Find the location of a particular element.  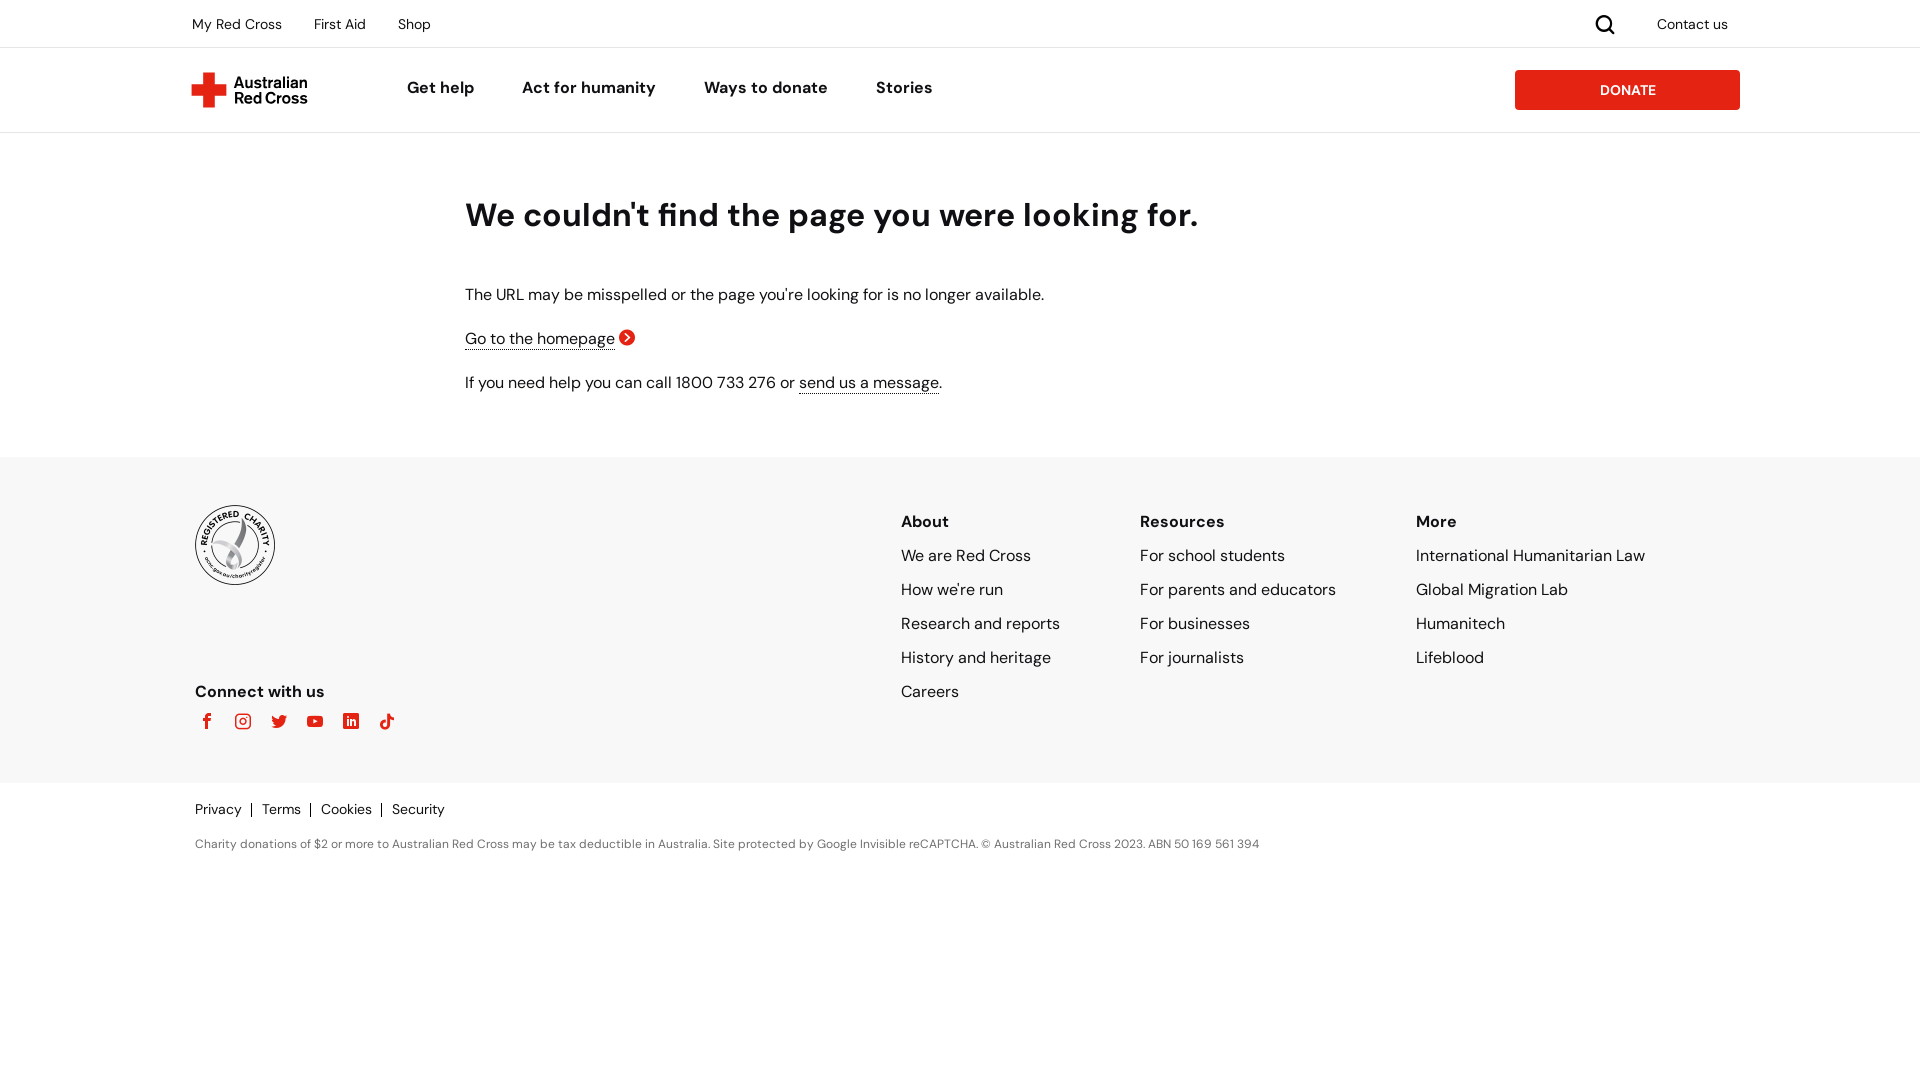

Act for humanity is located at coordinates (589, 90).